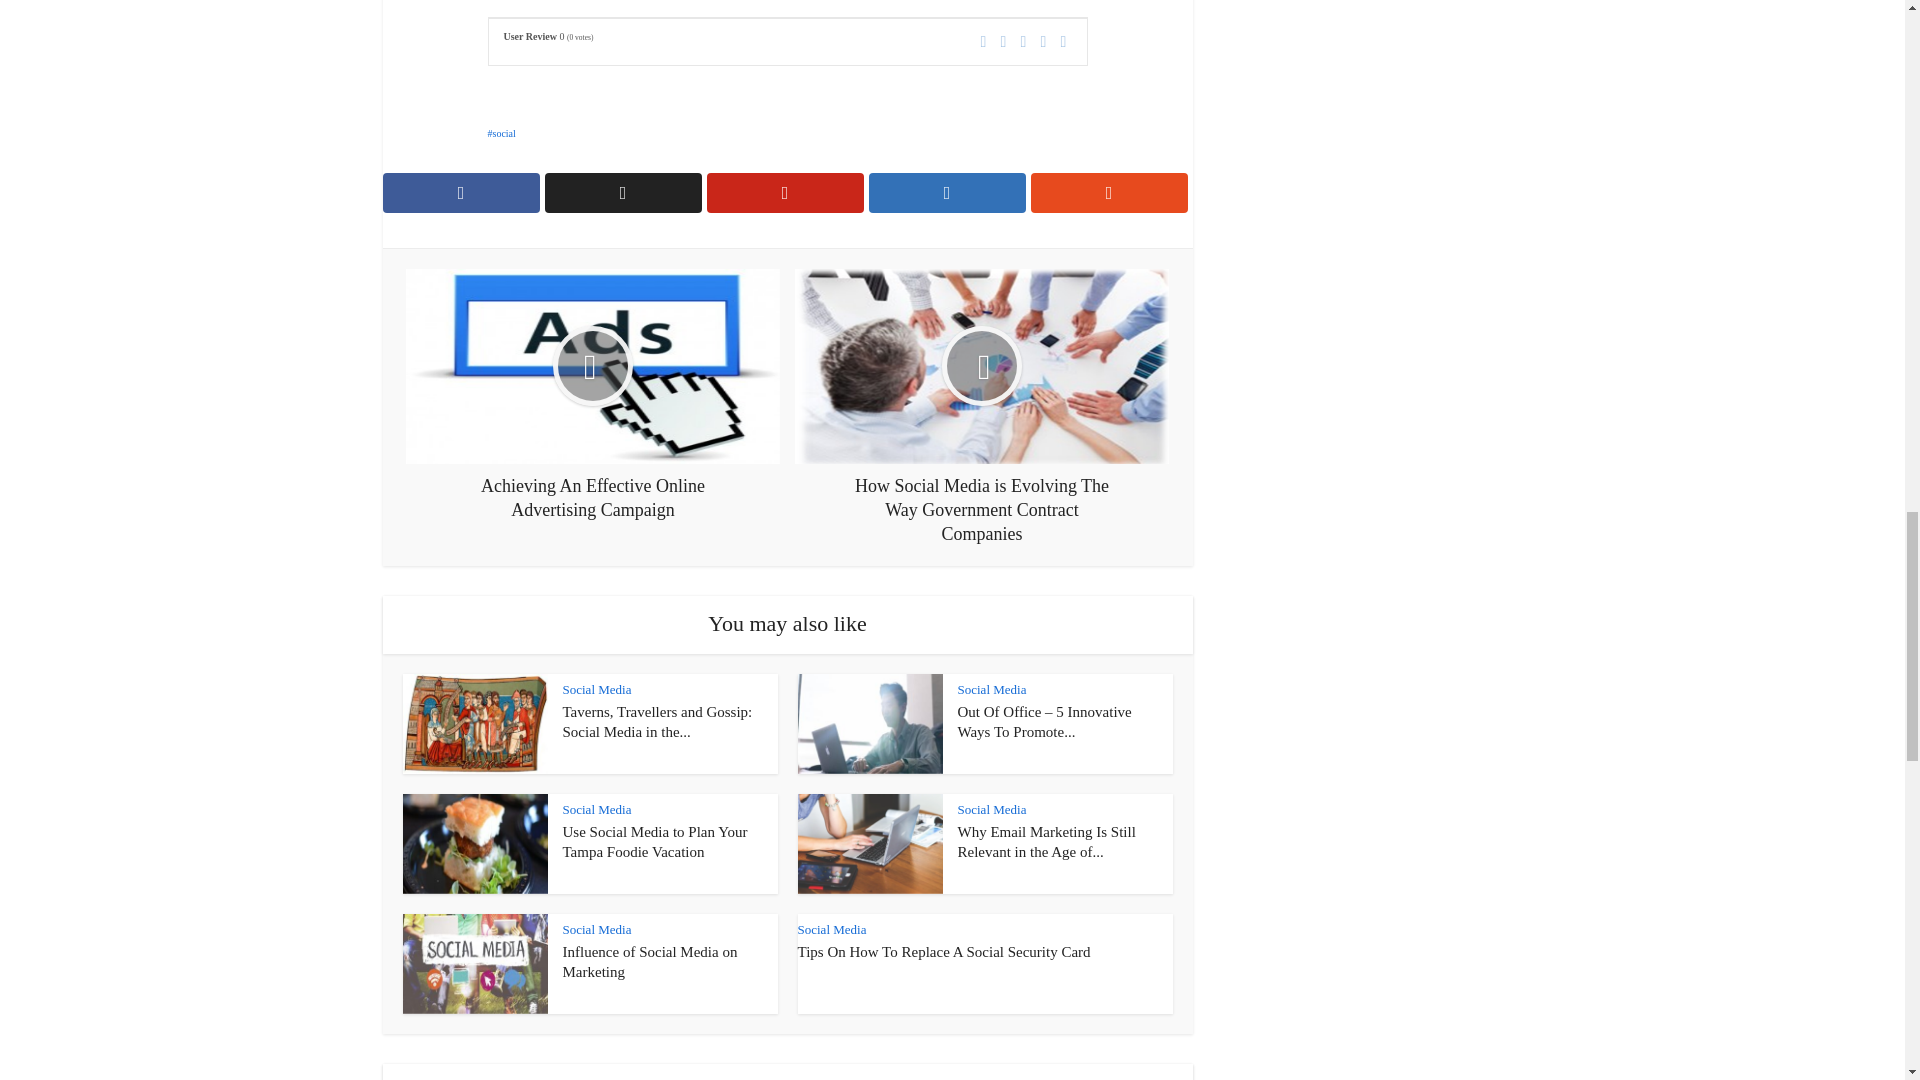  What do you see at coordinates (654, 842) in the screenshot?
I see `Use Social Media to Plan Your Tampa Foodie Vacation` at bounding box center [654, 842].